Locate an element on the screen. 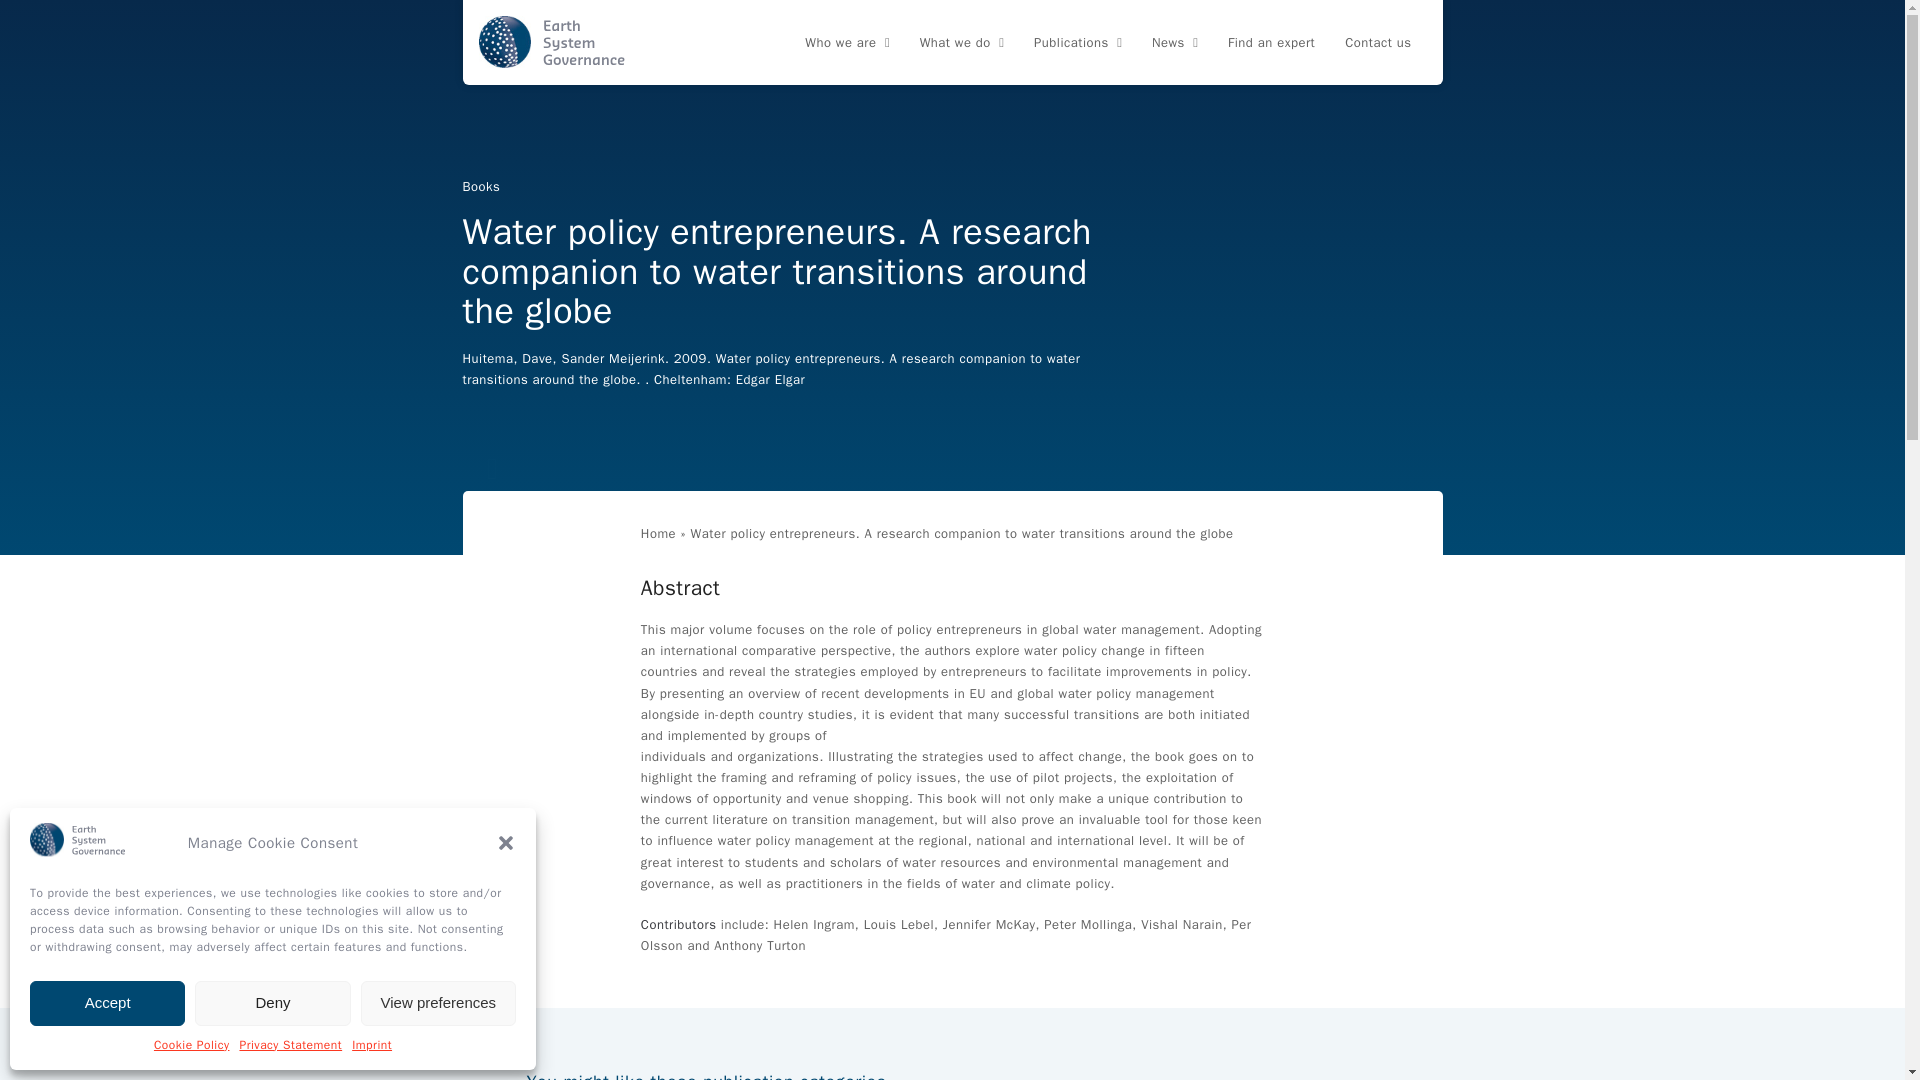  What we do is located at coordinates (962, 43).